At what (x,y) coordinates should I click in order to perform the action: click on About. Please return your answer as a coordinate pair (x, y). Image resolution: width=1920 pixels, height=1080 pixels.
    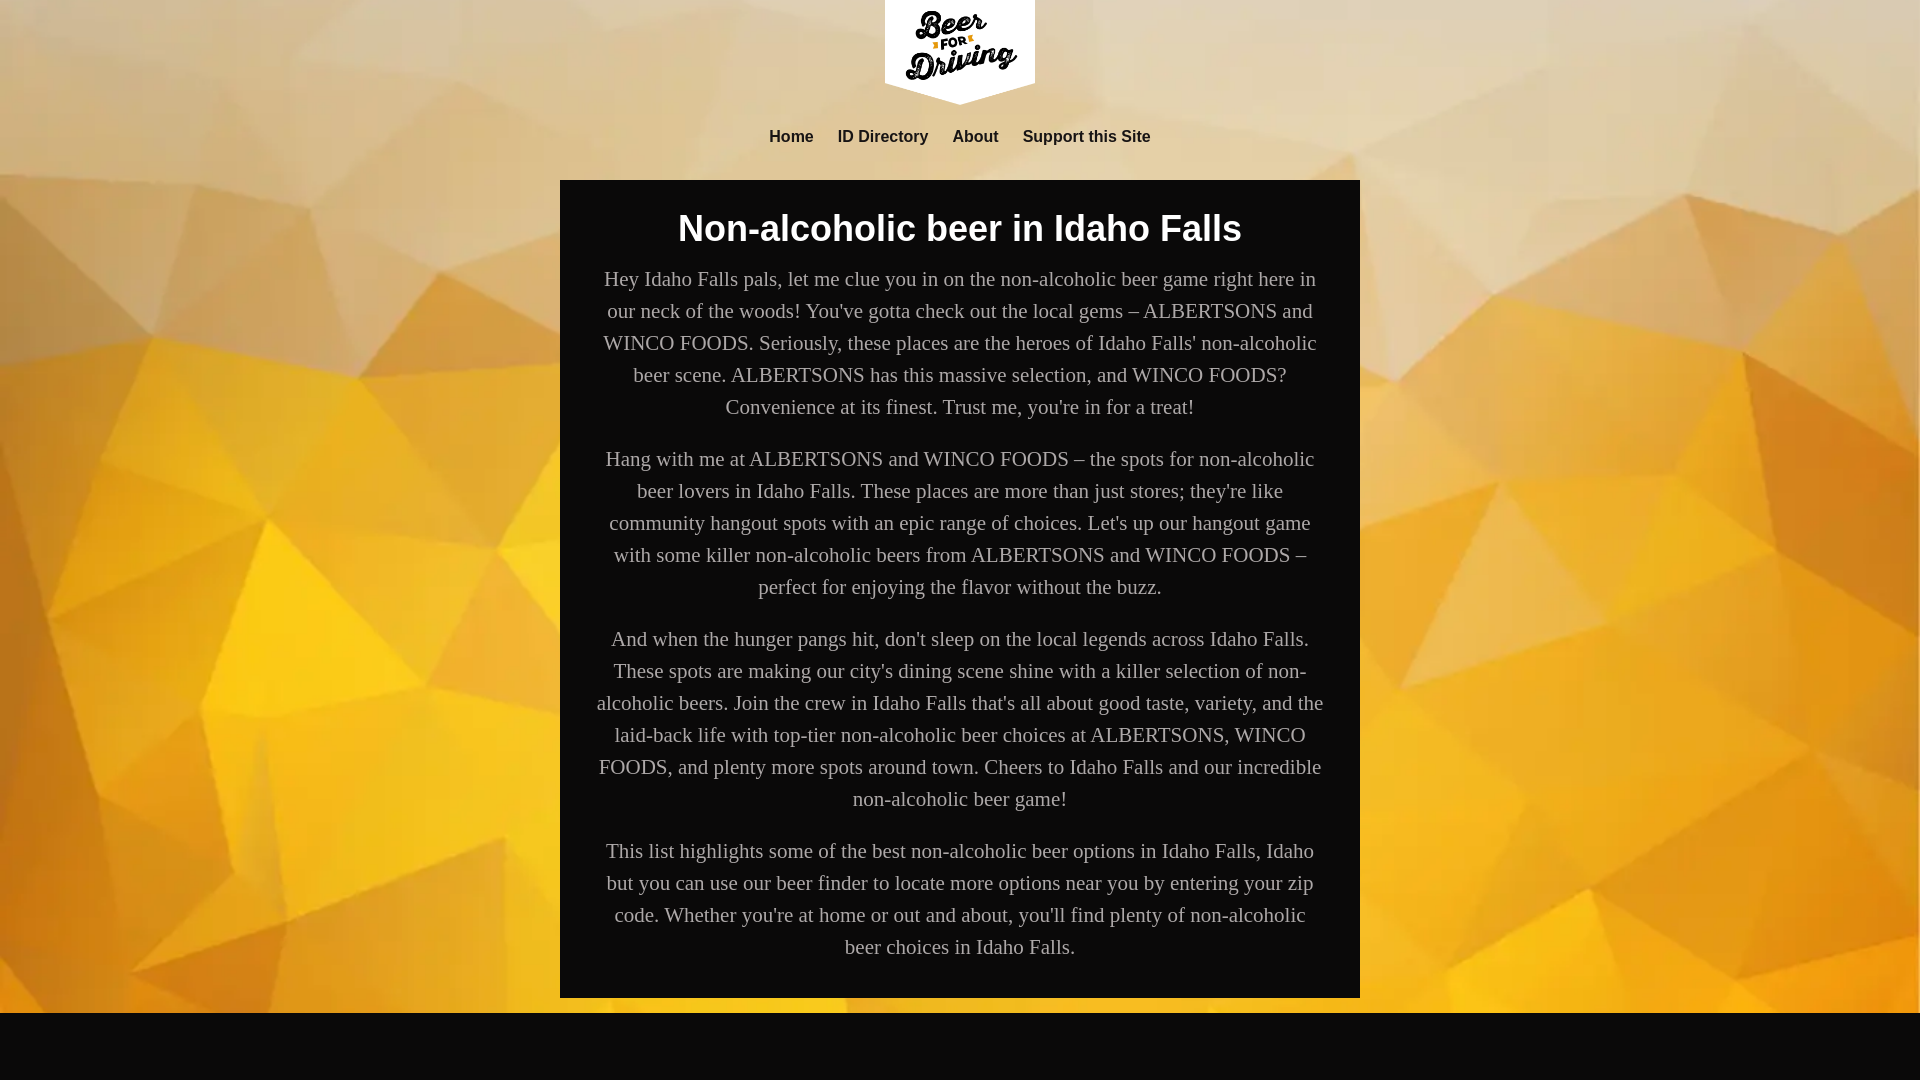
    Looking at the image, I should click on (975, 136).